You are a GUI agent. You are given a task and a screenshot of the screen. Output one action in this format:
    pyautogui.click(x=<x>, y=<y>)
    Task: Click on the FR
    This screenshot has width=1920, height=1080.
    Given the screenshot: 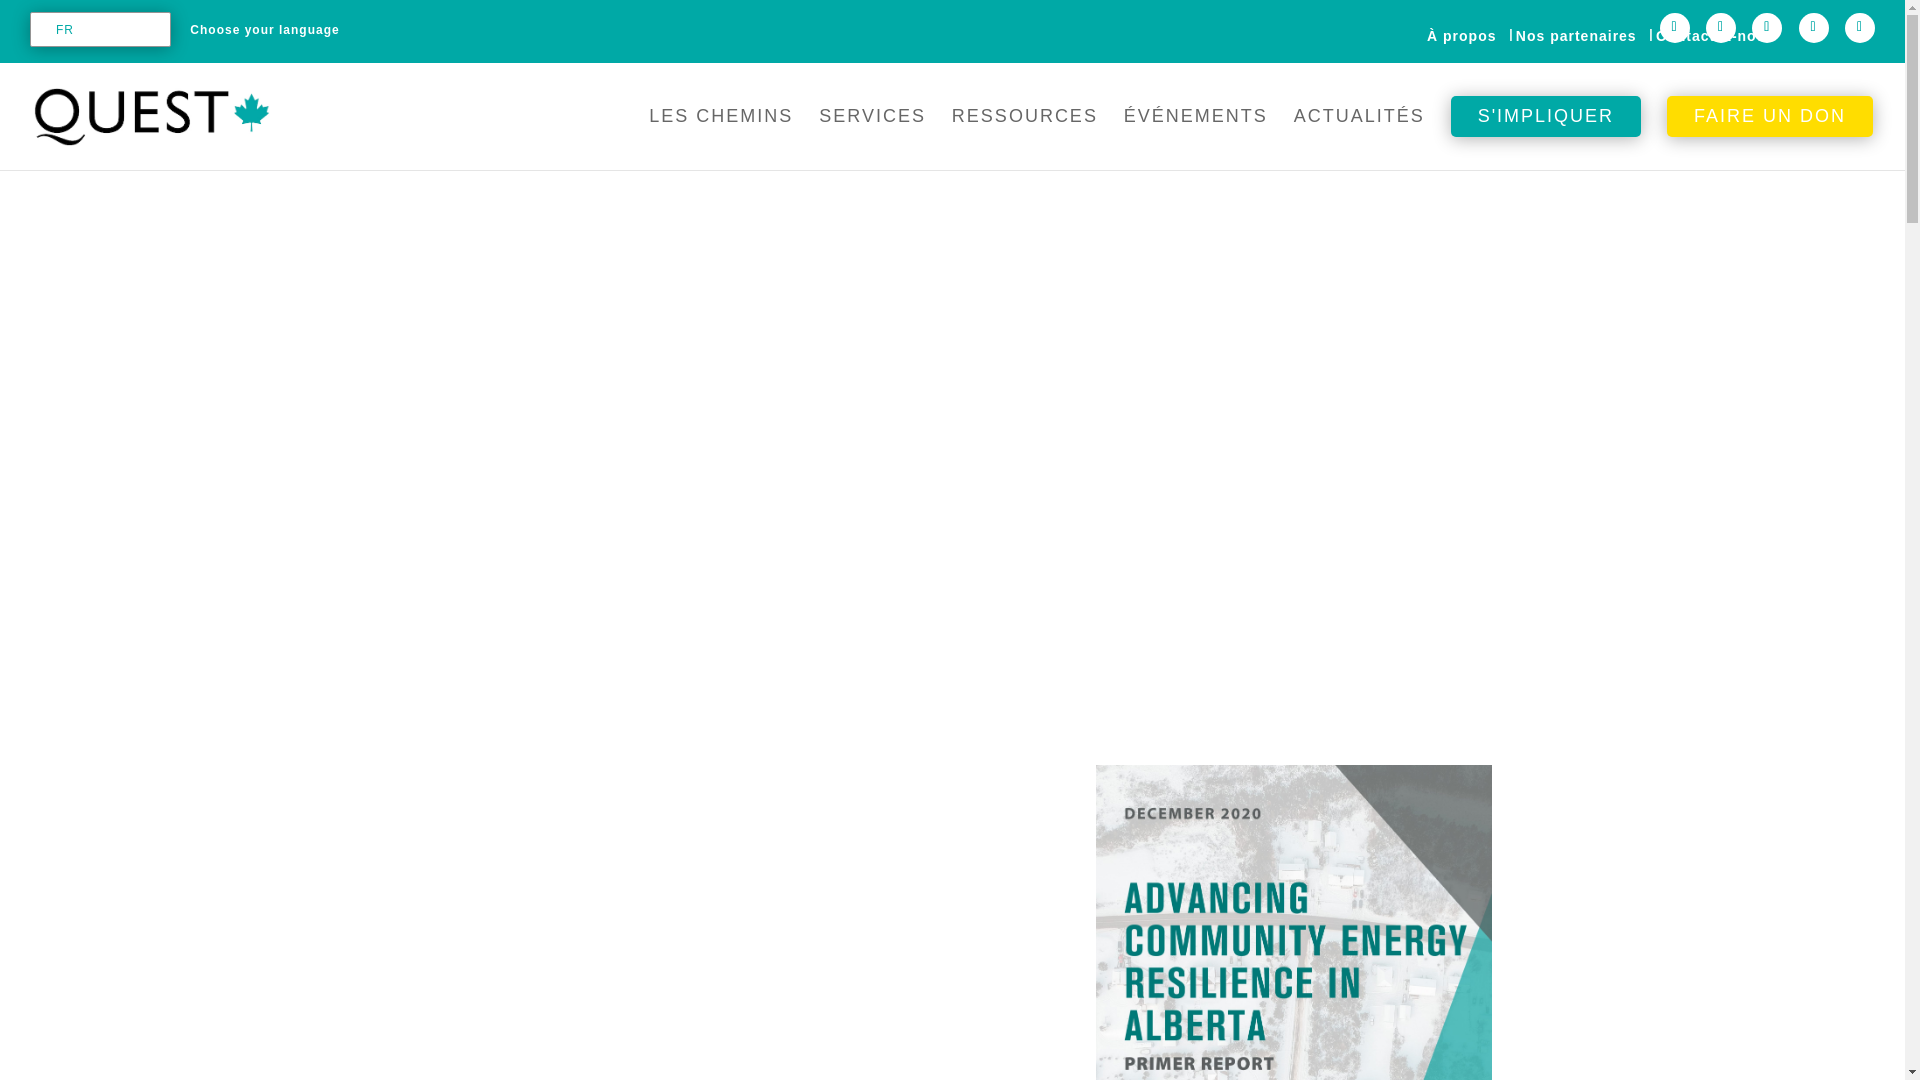 What is the action you would take?
    pyautogui.click(x=96, y=30)
    